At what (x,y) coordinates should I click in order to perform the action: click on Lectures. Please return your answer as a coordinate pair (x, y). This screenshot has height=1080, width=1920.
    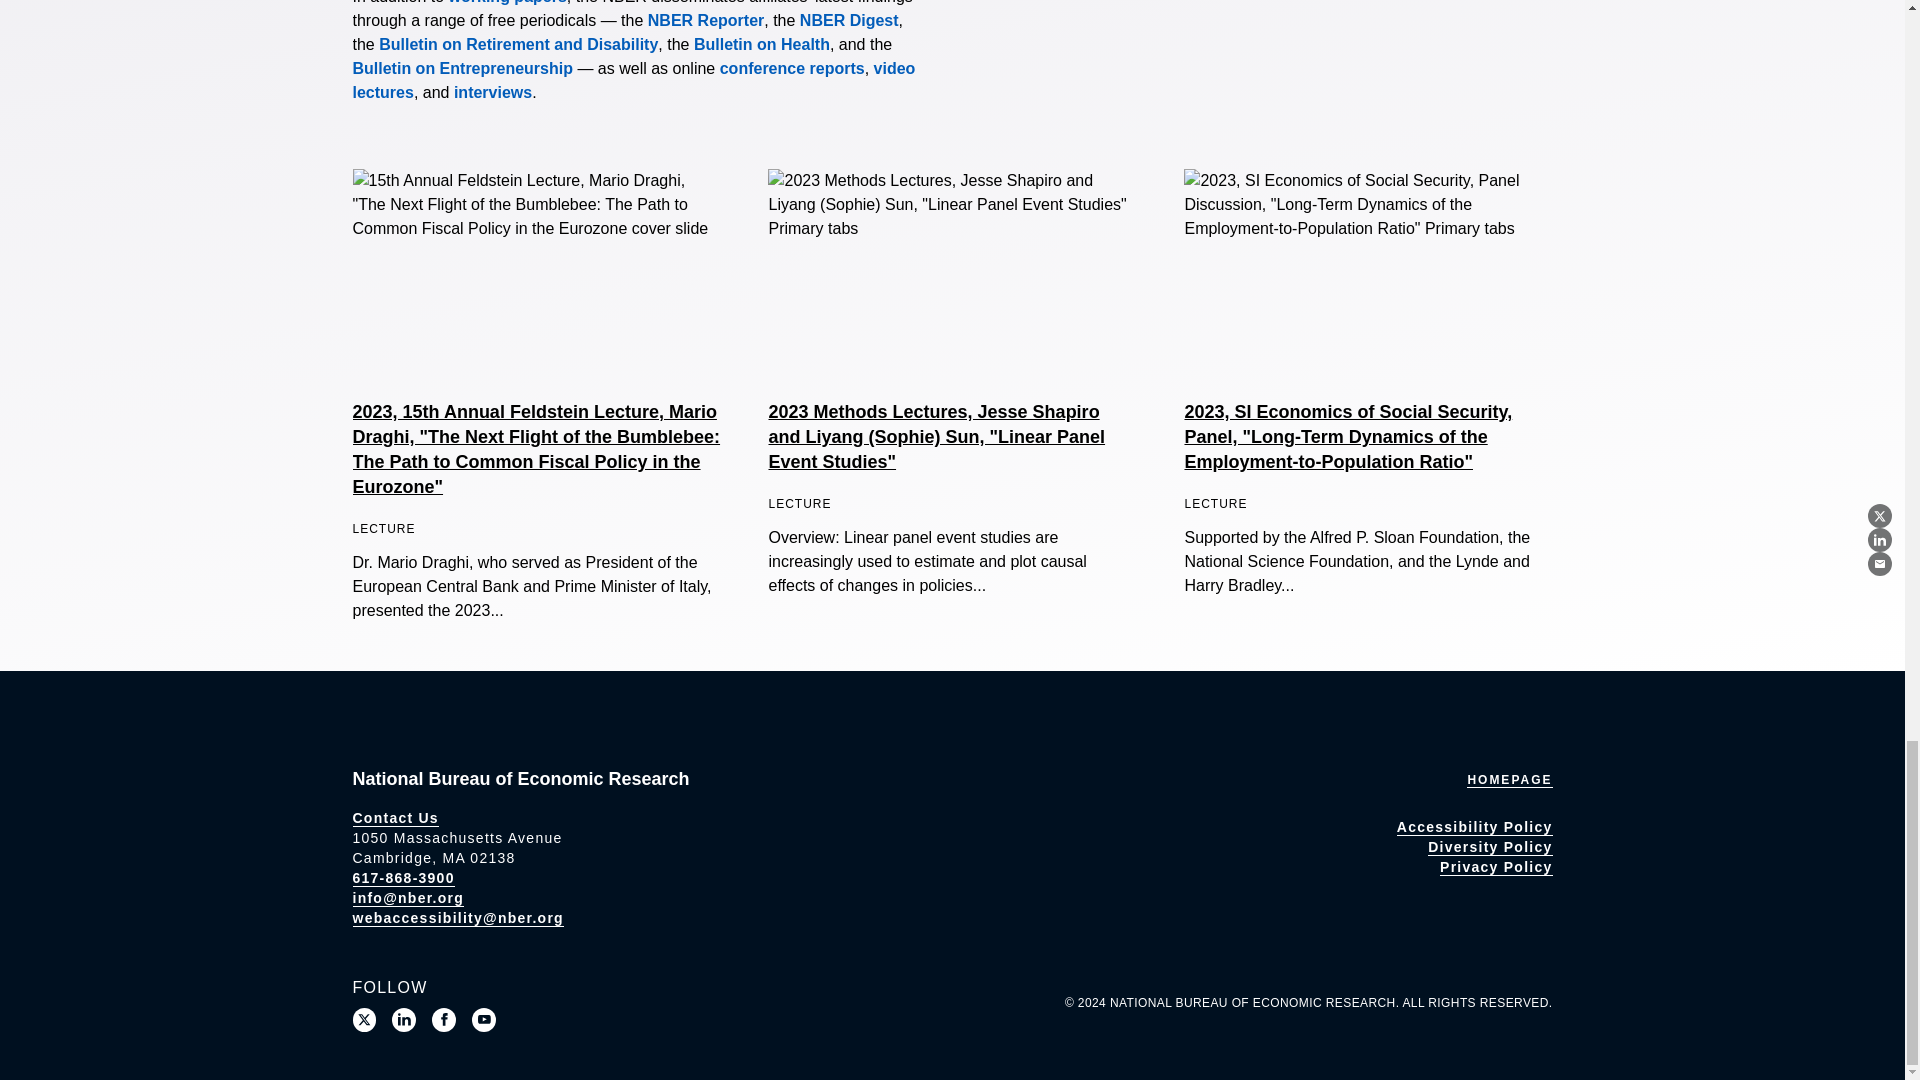
    Looking at the image, I should click on (633, 80).